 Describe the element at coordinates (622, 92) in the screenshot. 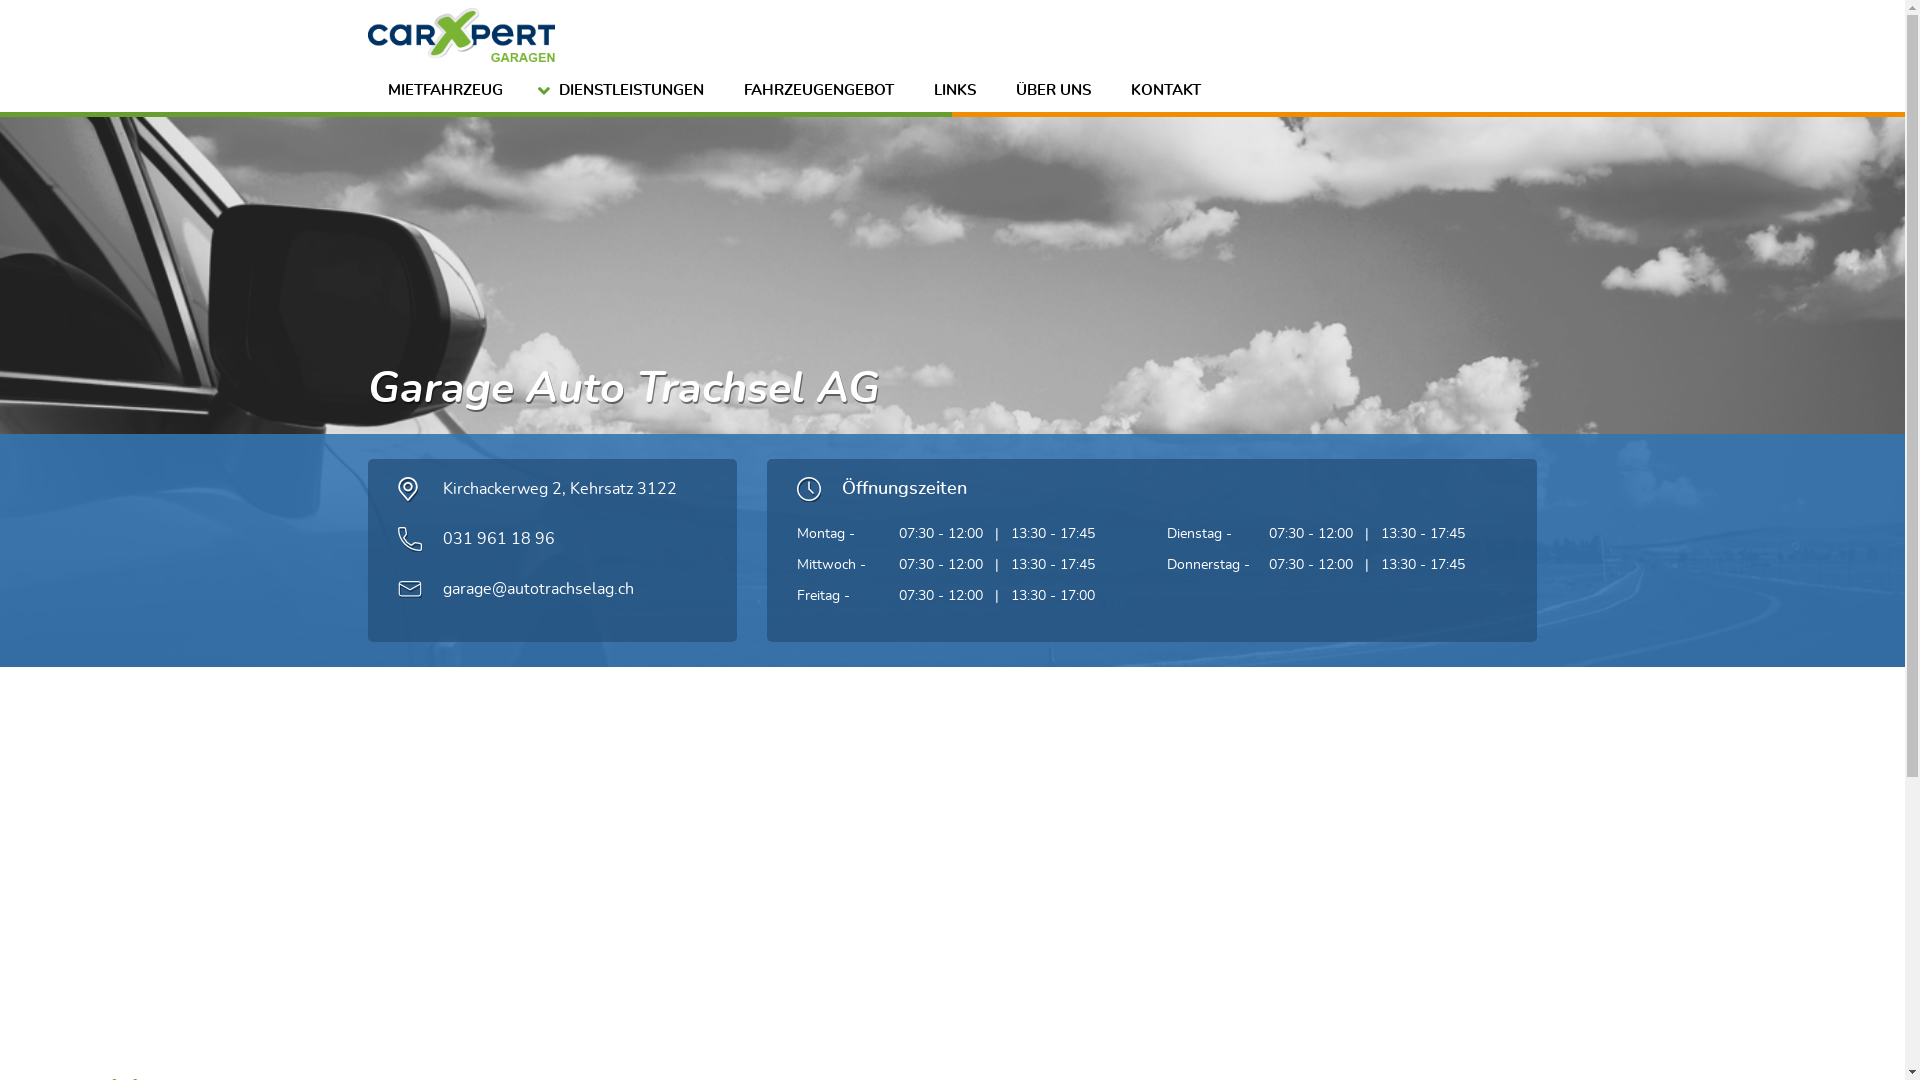

I see `DIENSTLEISTUNGEN` at that location.